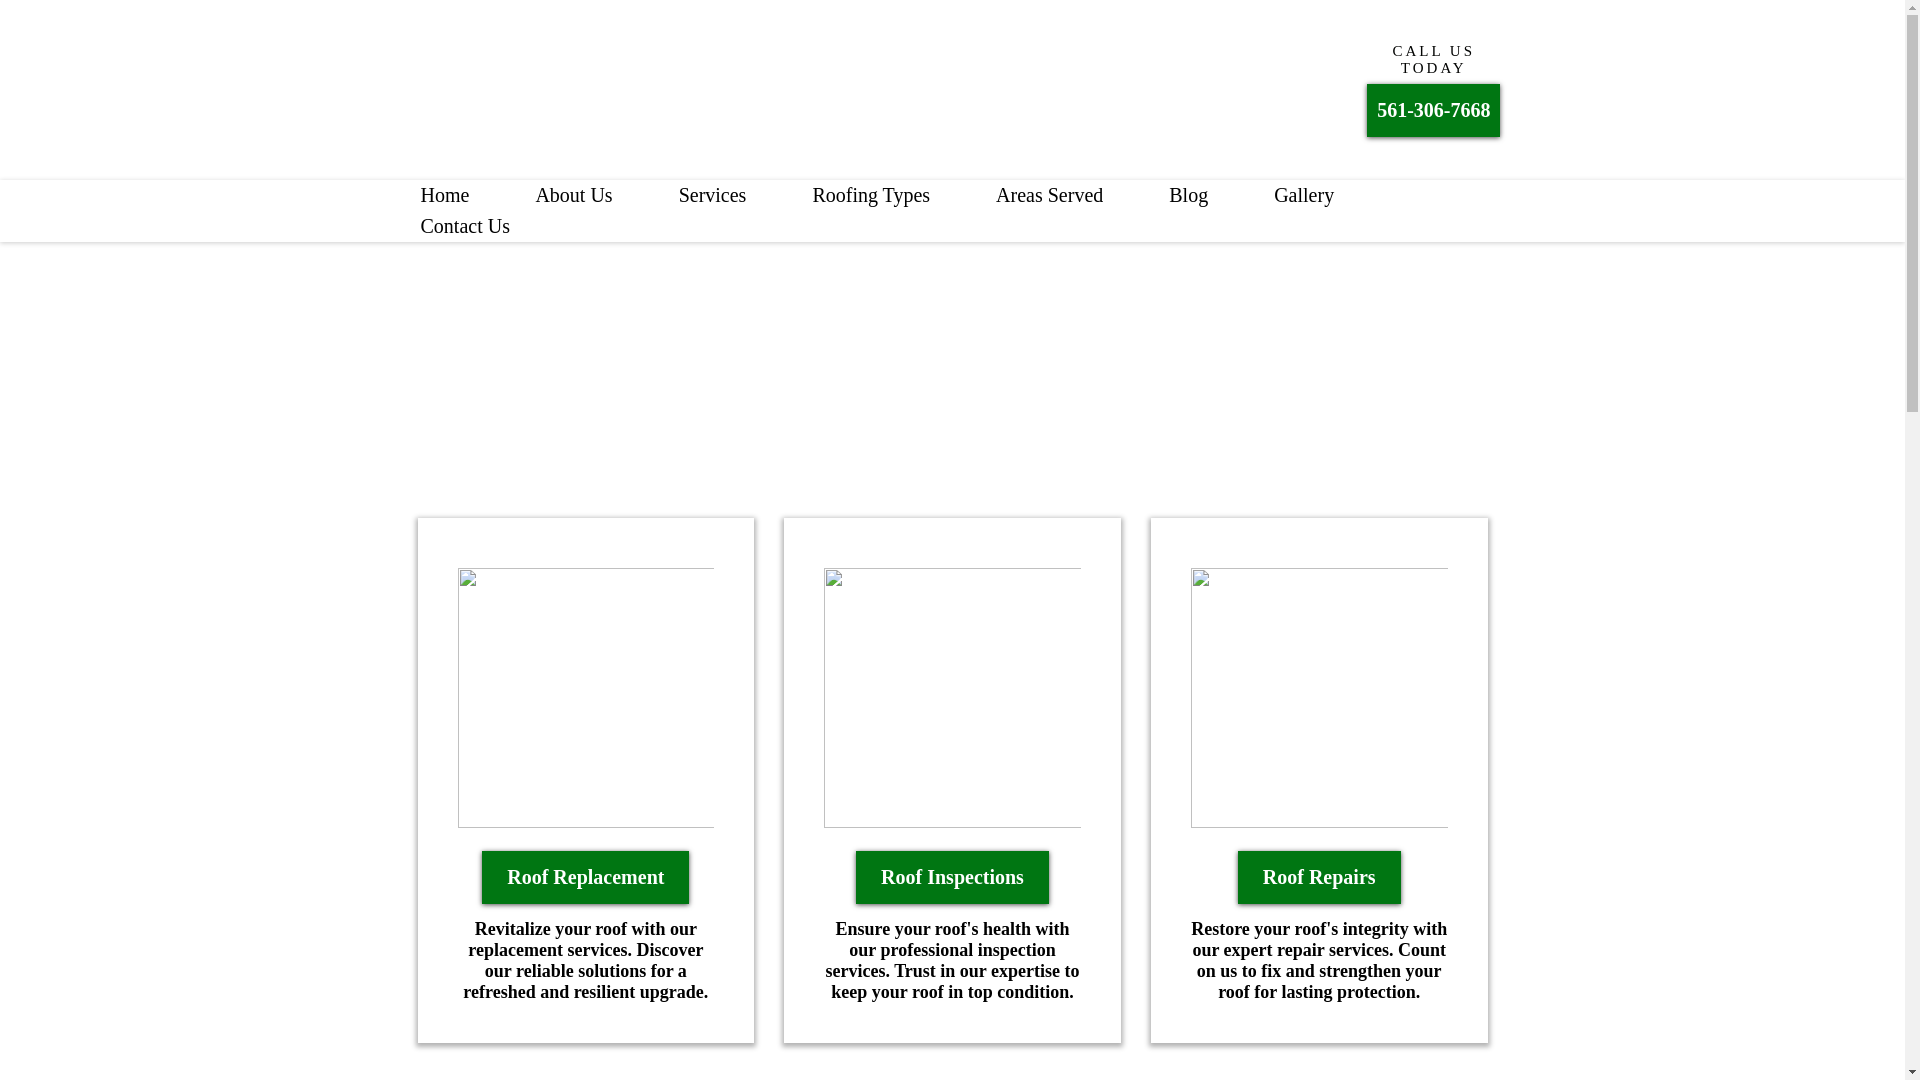  Describe the element at coordinates (445, 195) in the screenshot. I see `Home` at that location.